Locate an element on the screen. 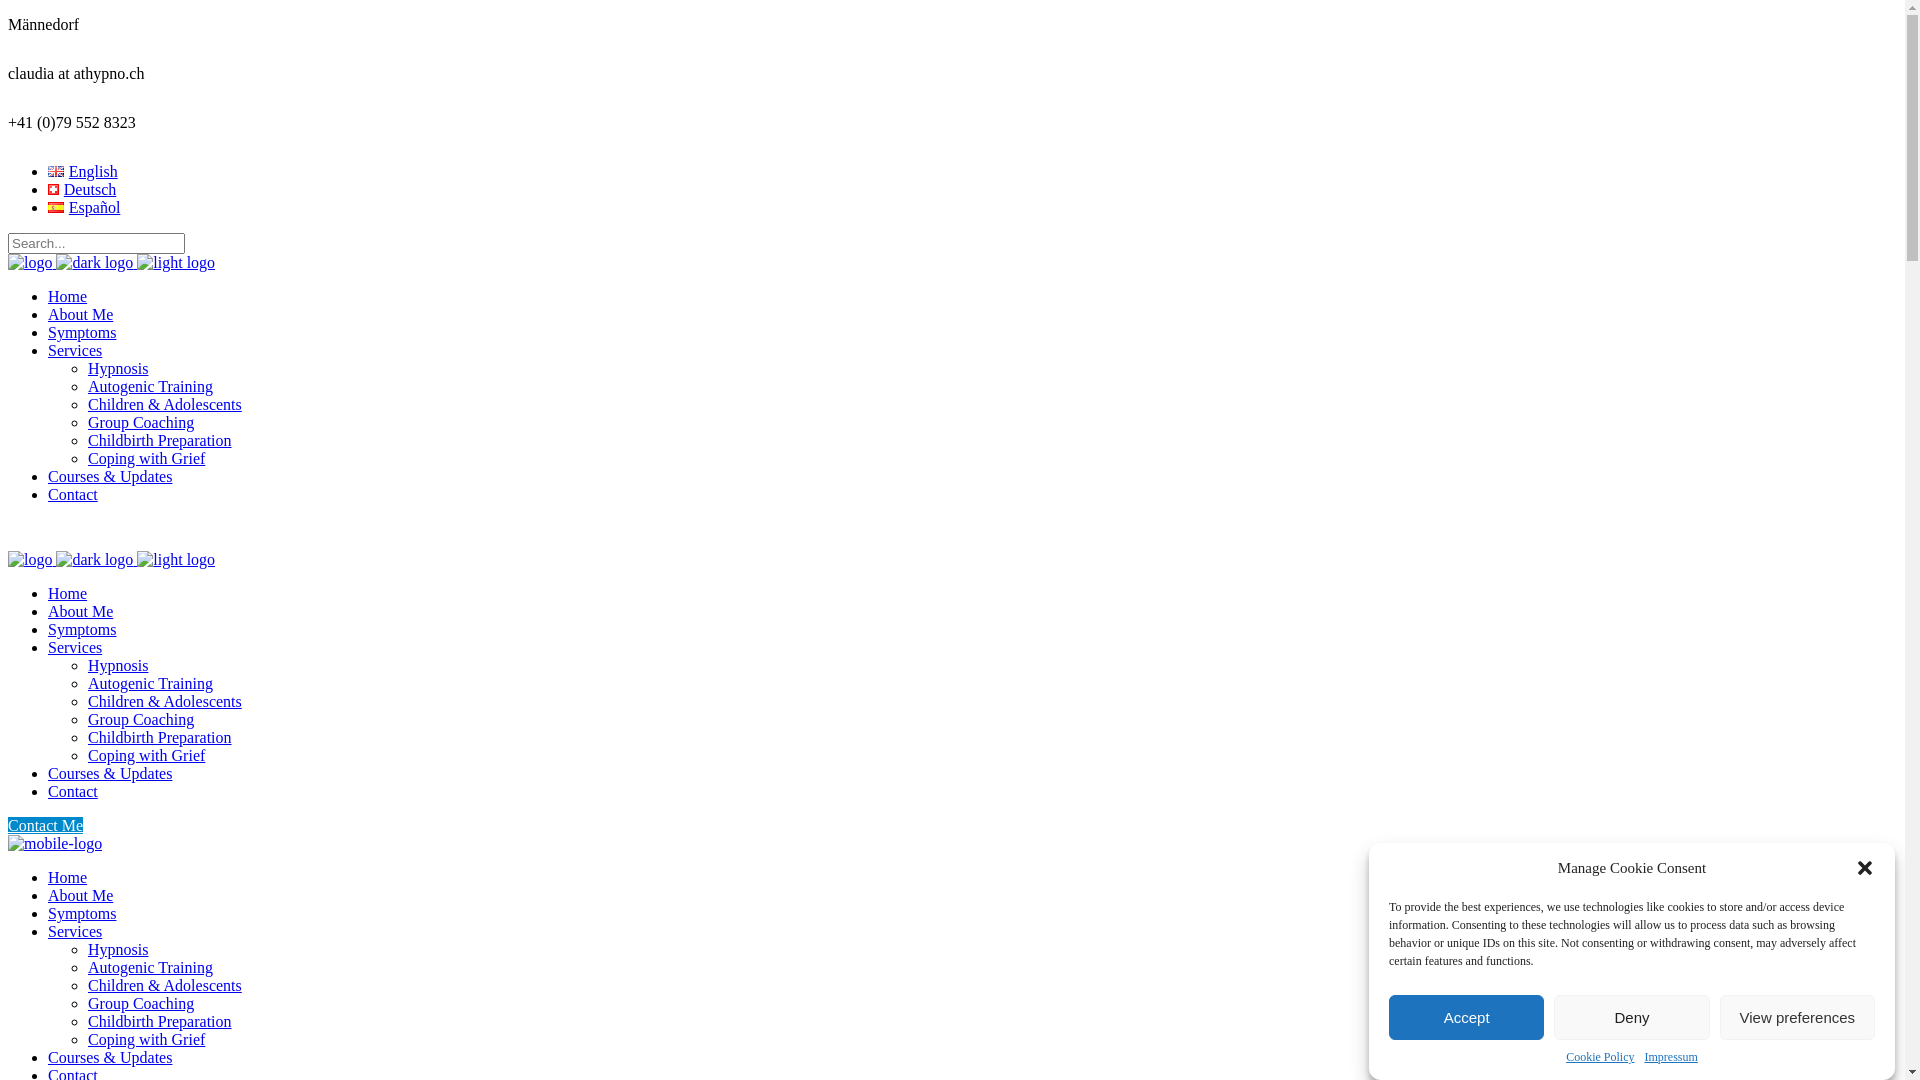 The width and height of the screenshot is (1920, 1080). Courses & Updates is located at coordinates (110, 774).